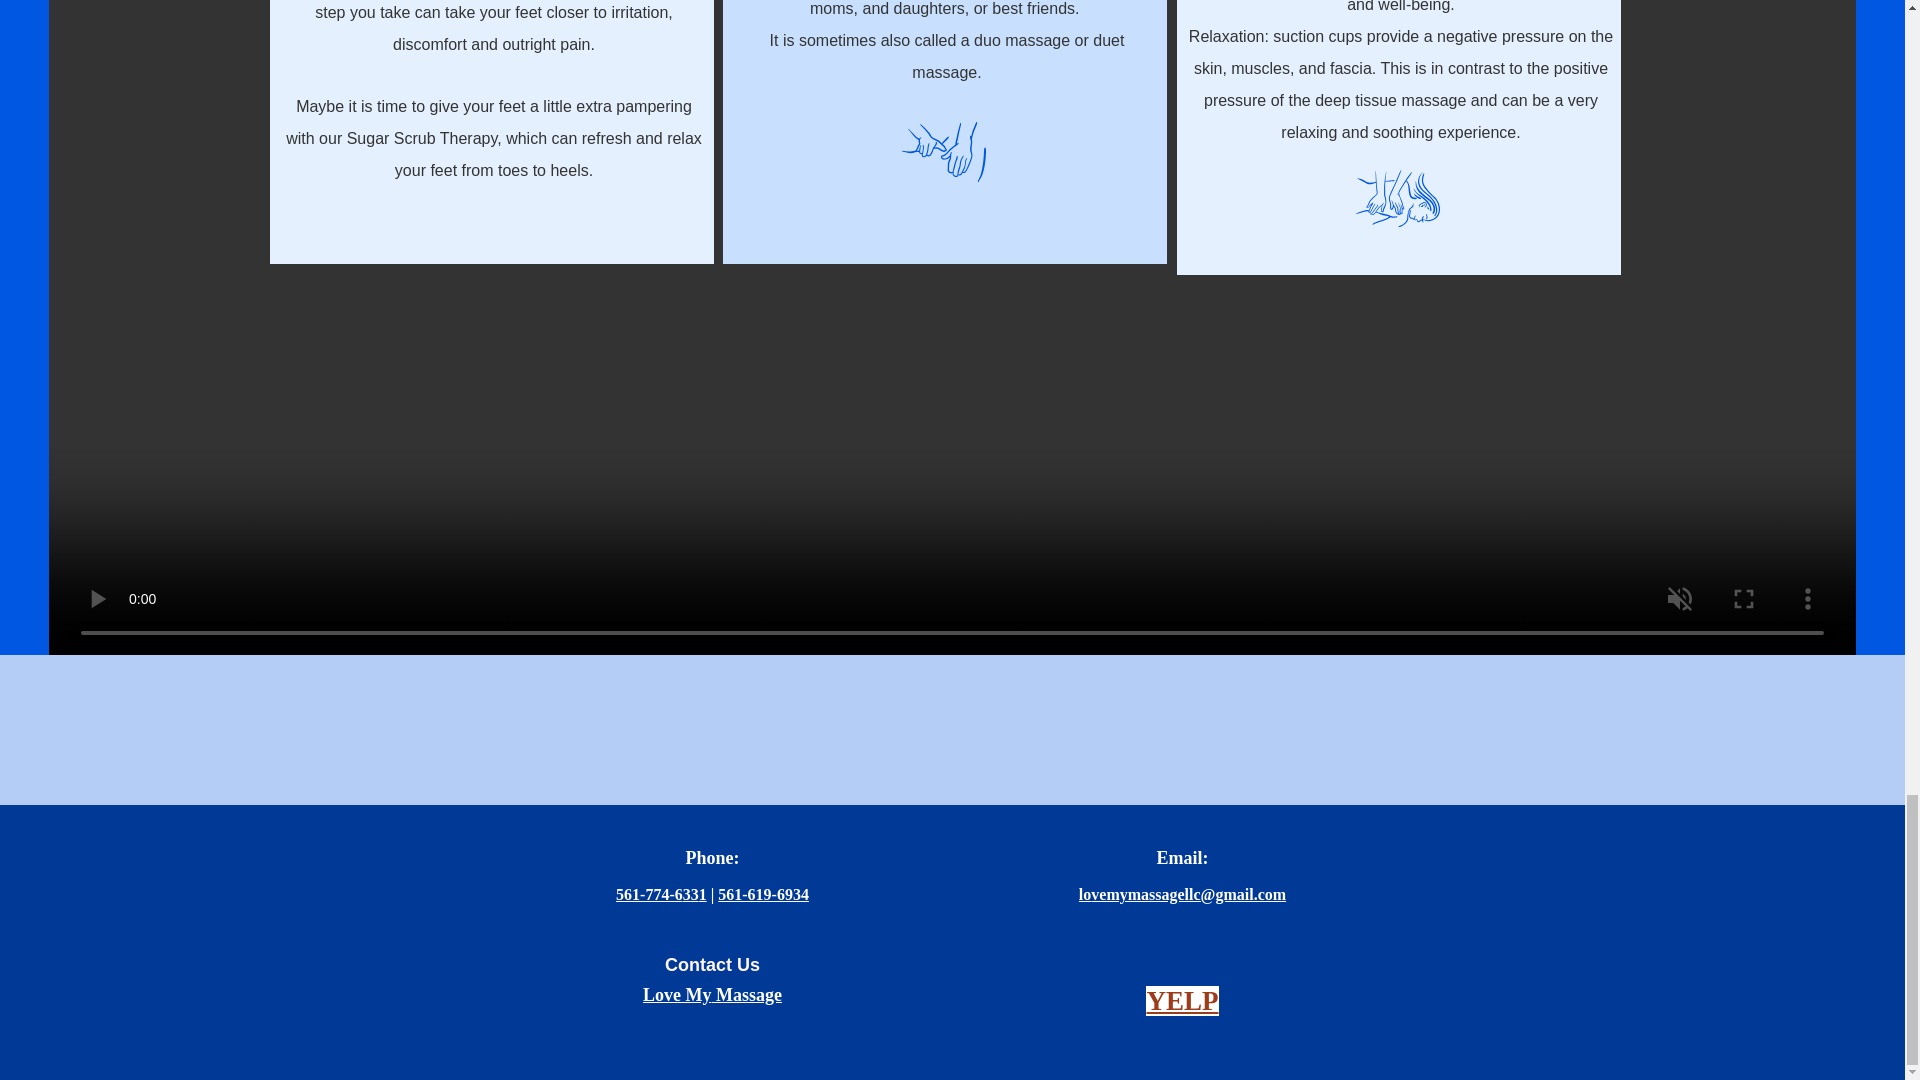 The height and width of the screenshot is (1080, 1920). Describe the element at coordinates (712, 994) in the screenshot. I see `Love My Massage` at that location.